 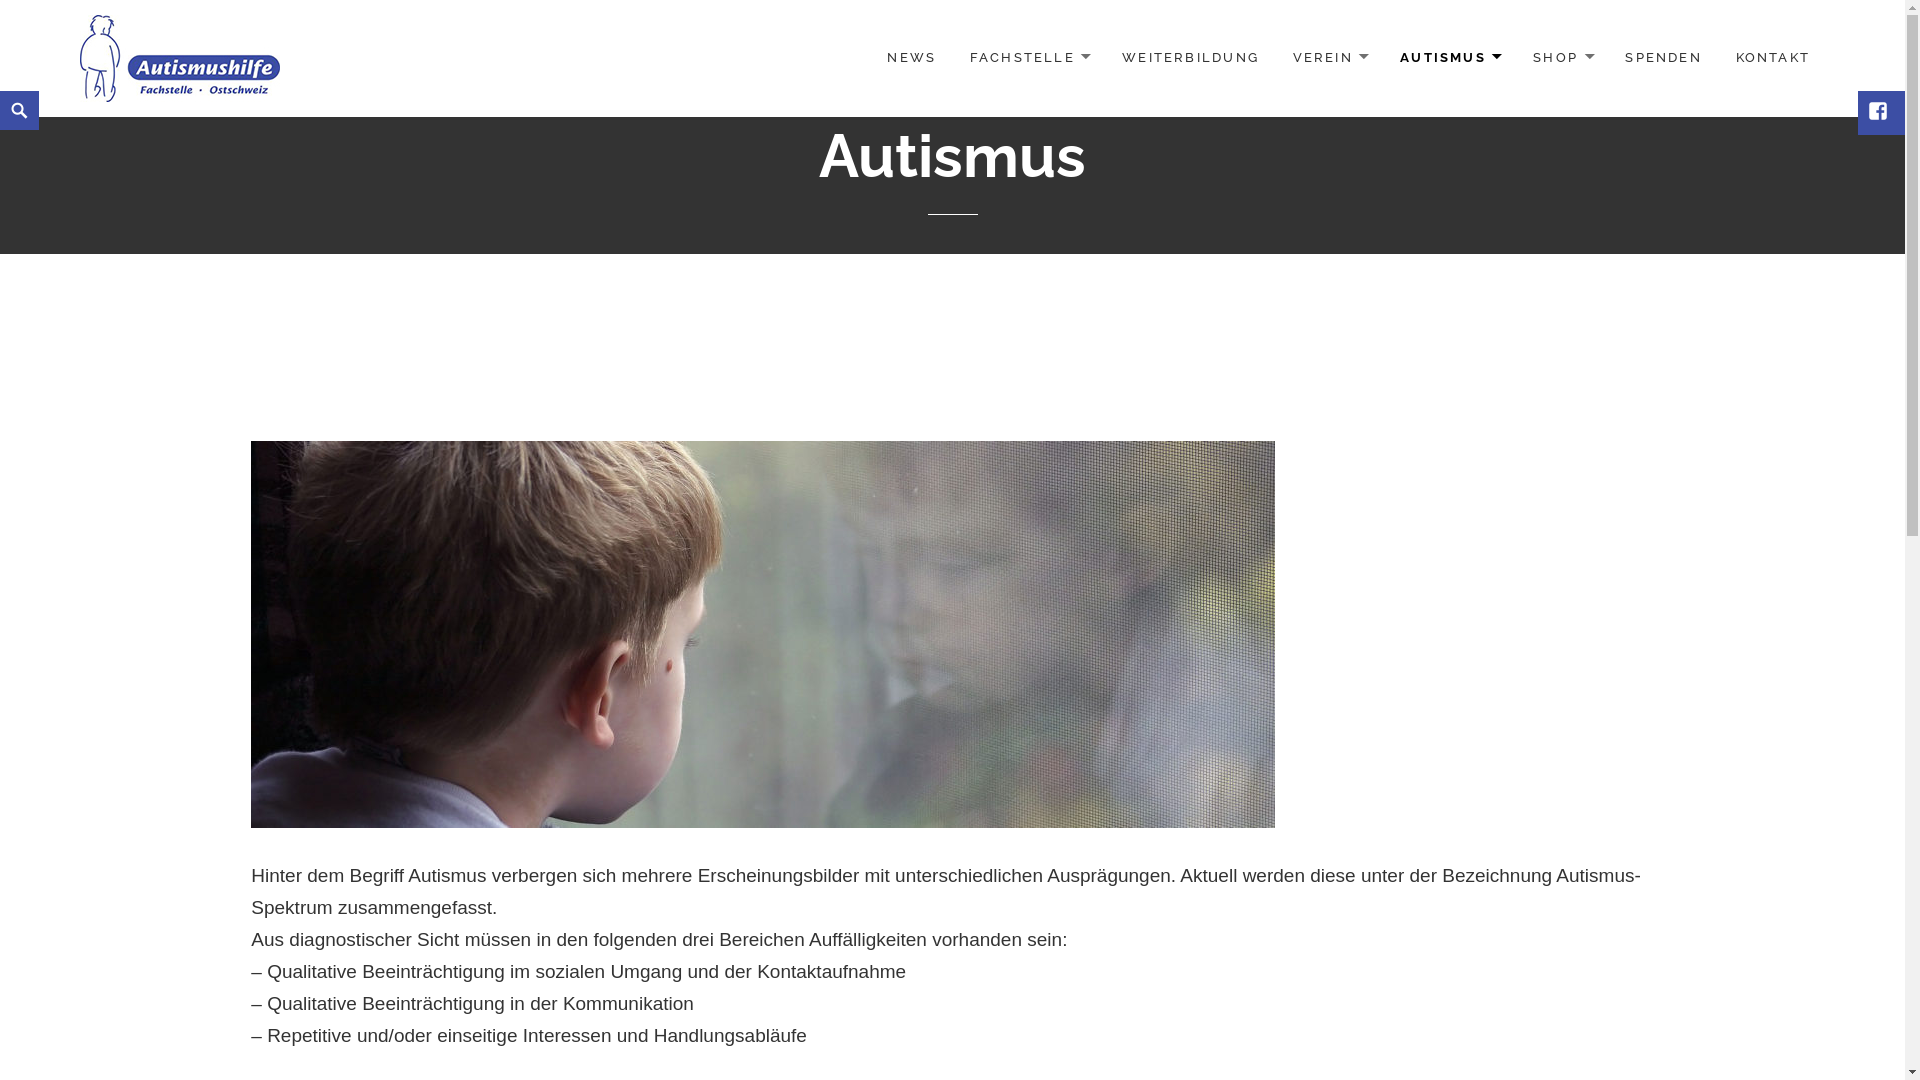 I want to click on WEITERBILDUNG, so click(x=1190, y=58).